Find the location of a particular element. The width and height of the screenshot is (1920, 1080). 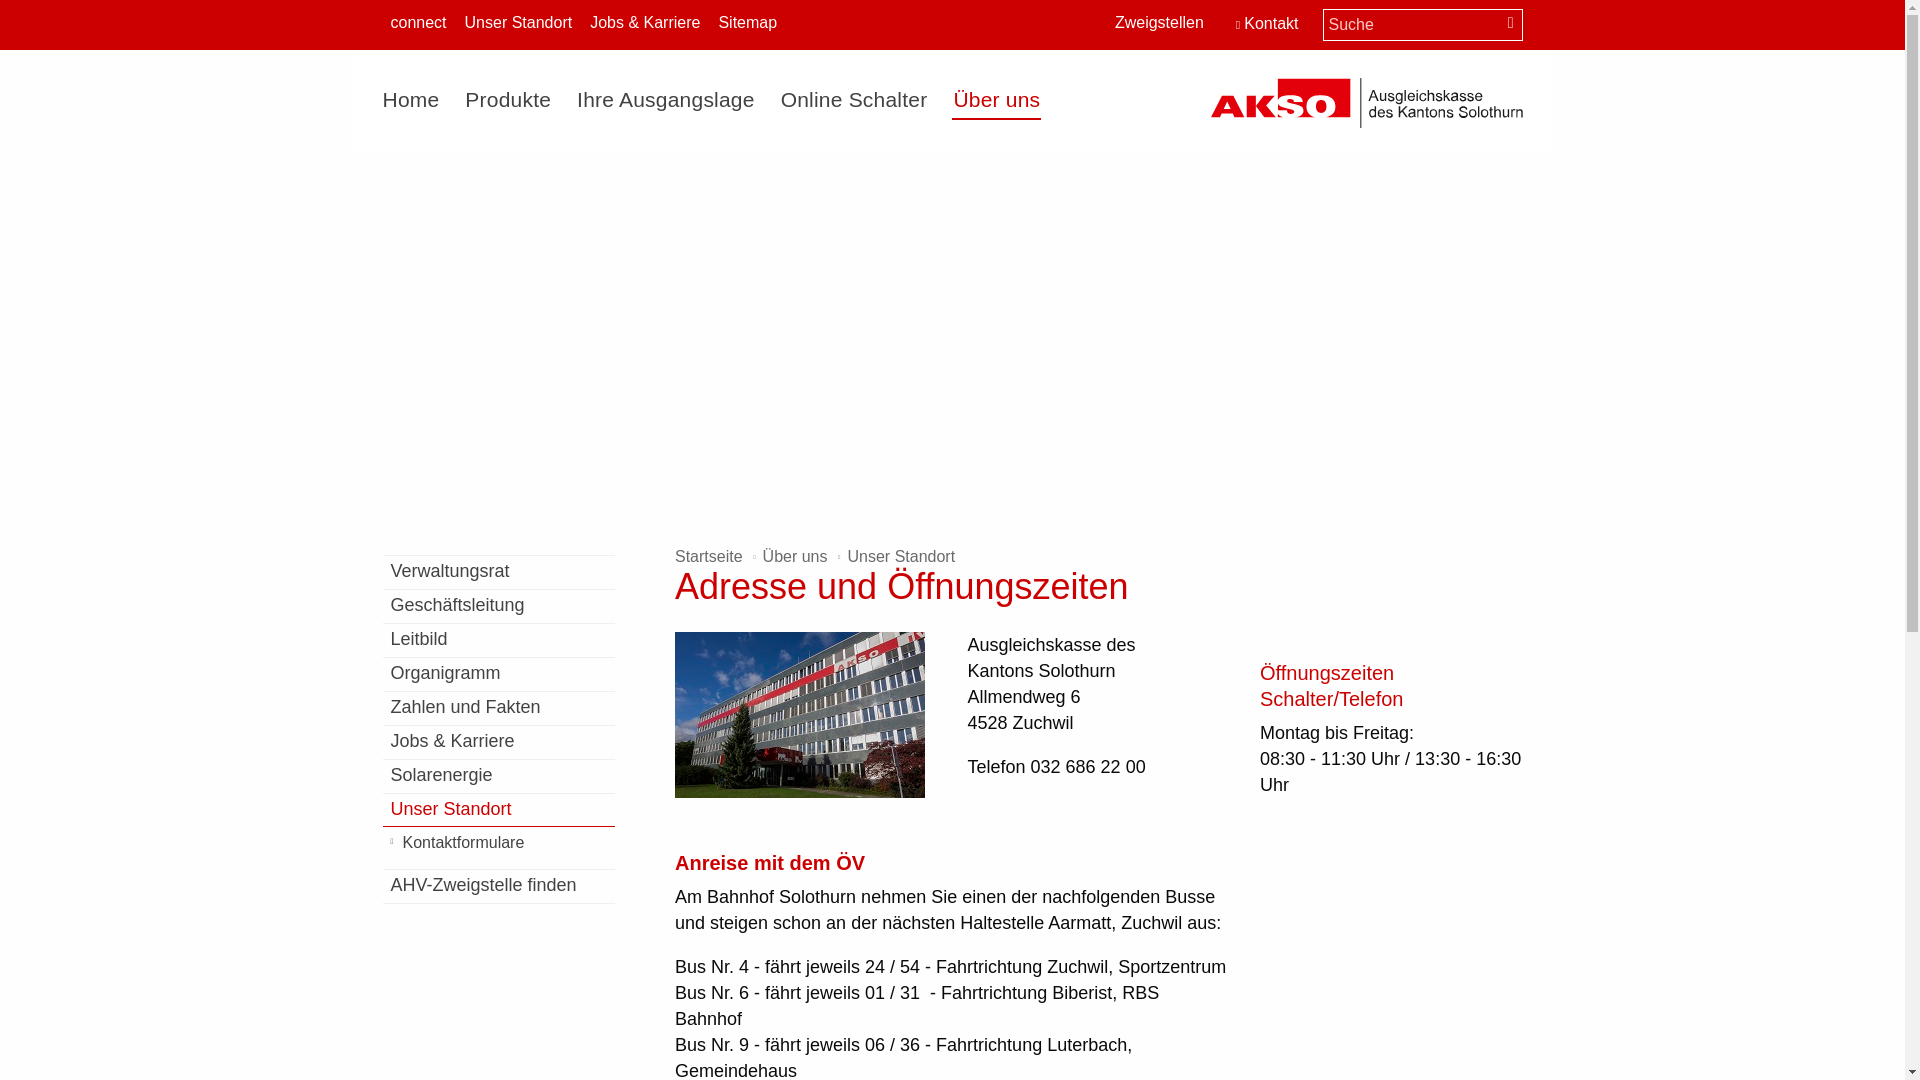

Jobs & Karriere is located at coordinates (498, 742).